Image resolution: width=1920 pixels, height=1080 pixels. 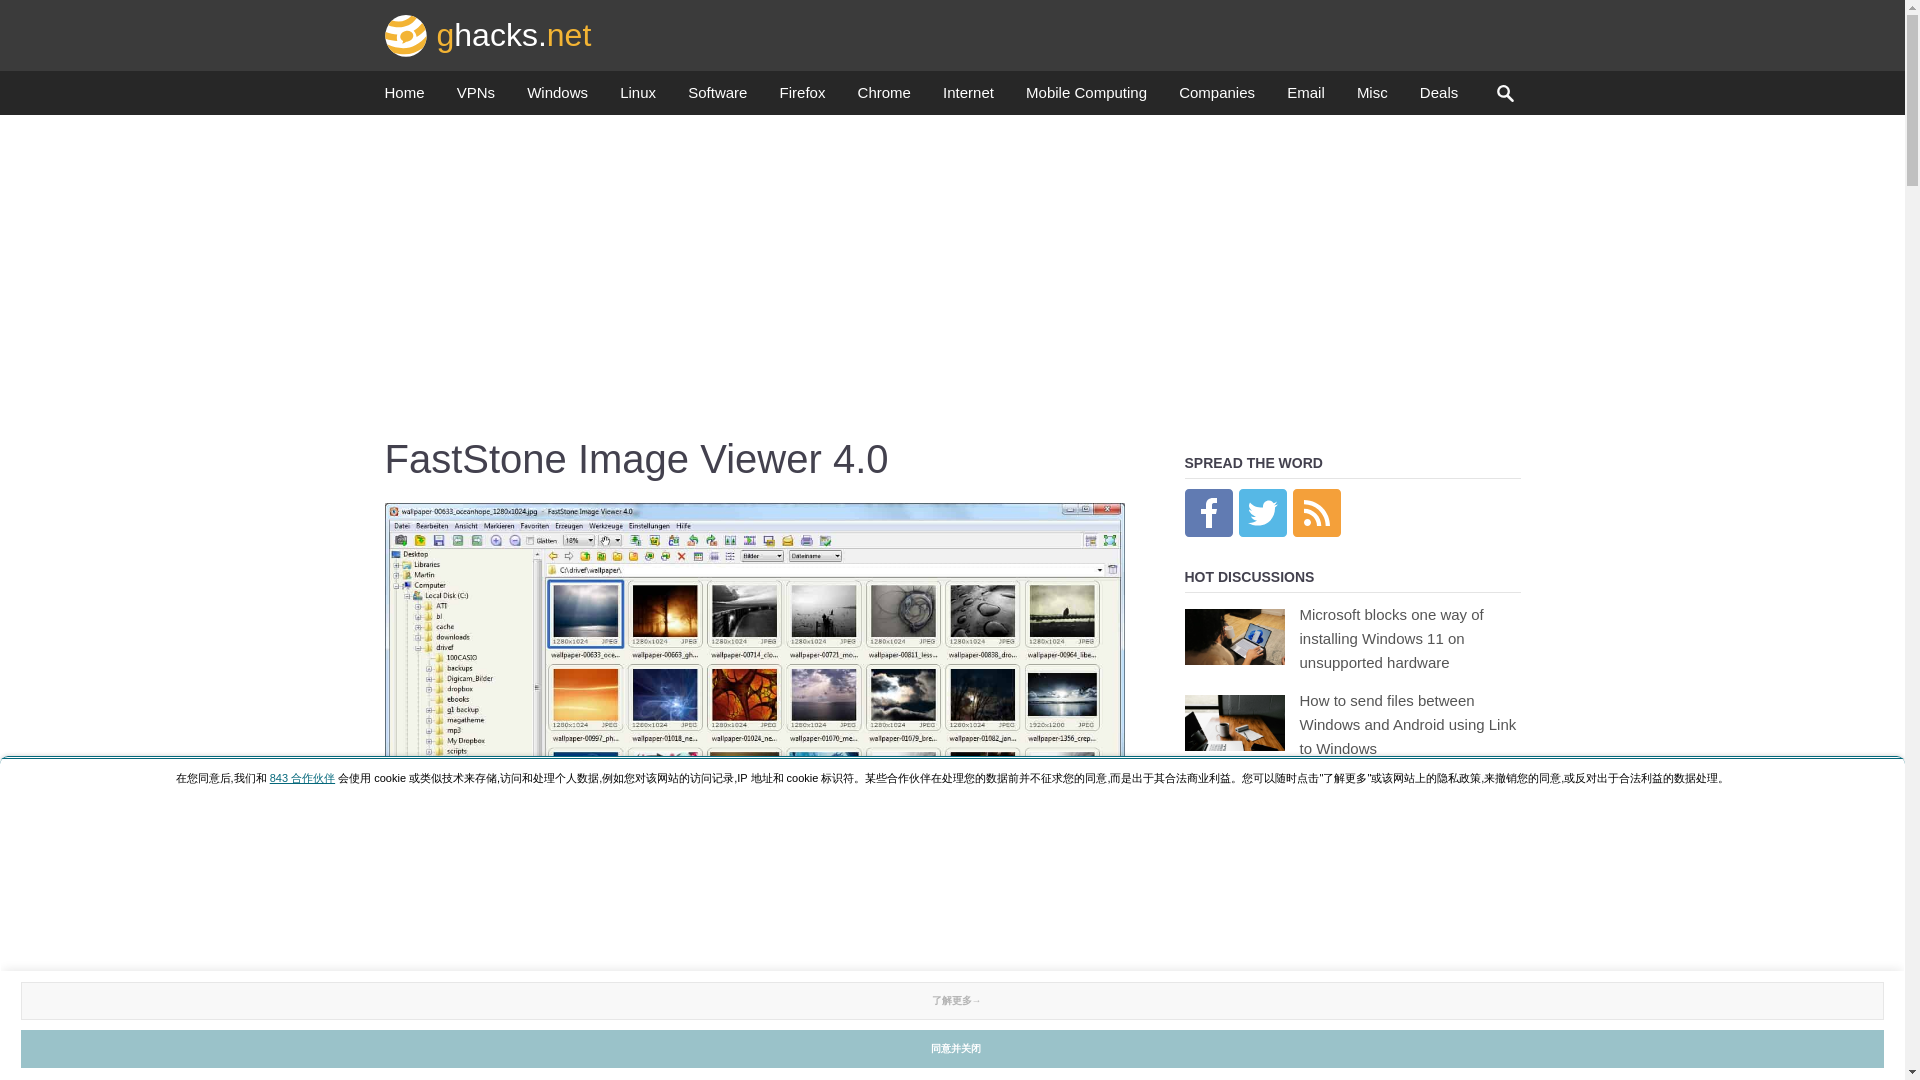 What do you see at coordinates (404, 98) in the screenshot?
I see `Home` at bounding box center [404, 98].